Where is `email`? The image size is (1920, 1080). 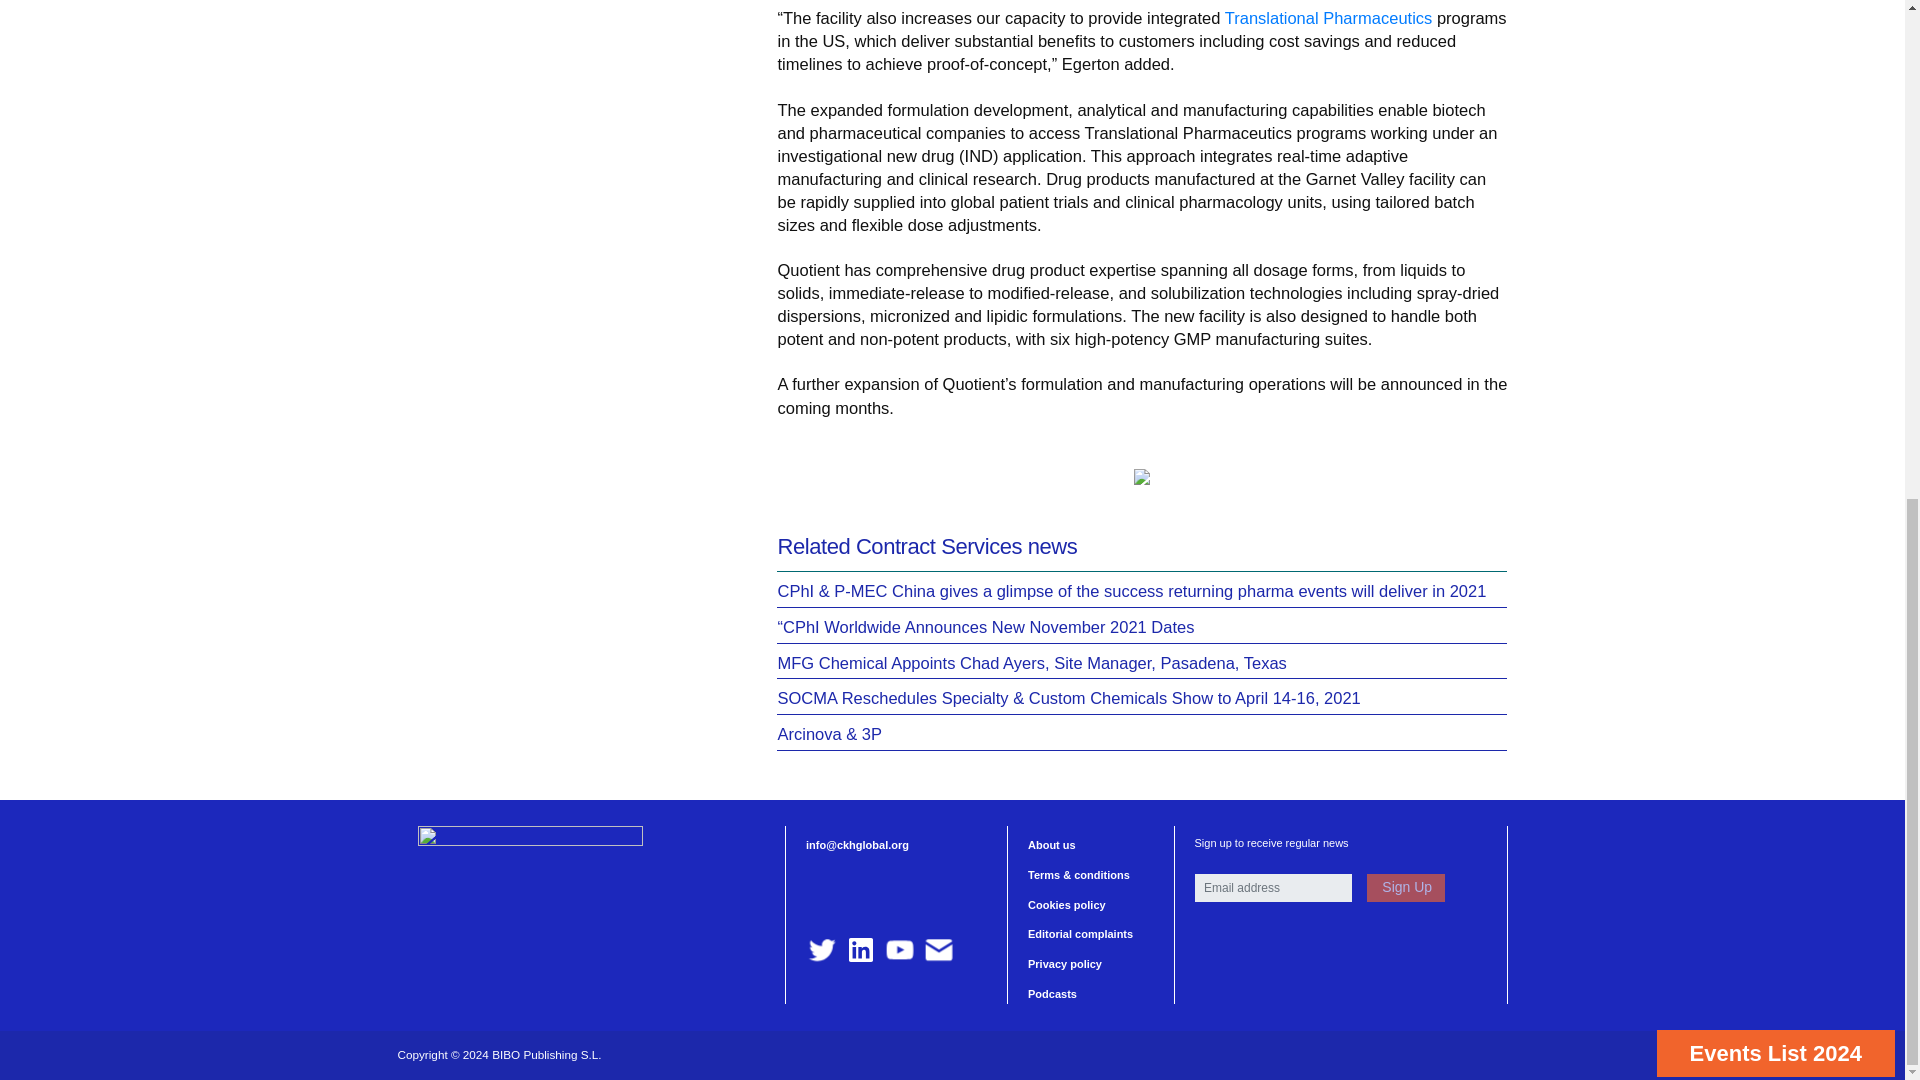 email is located at coordinates (938, 950).